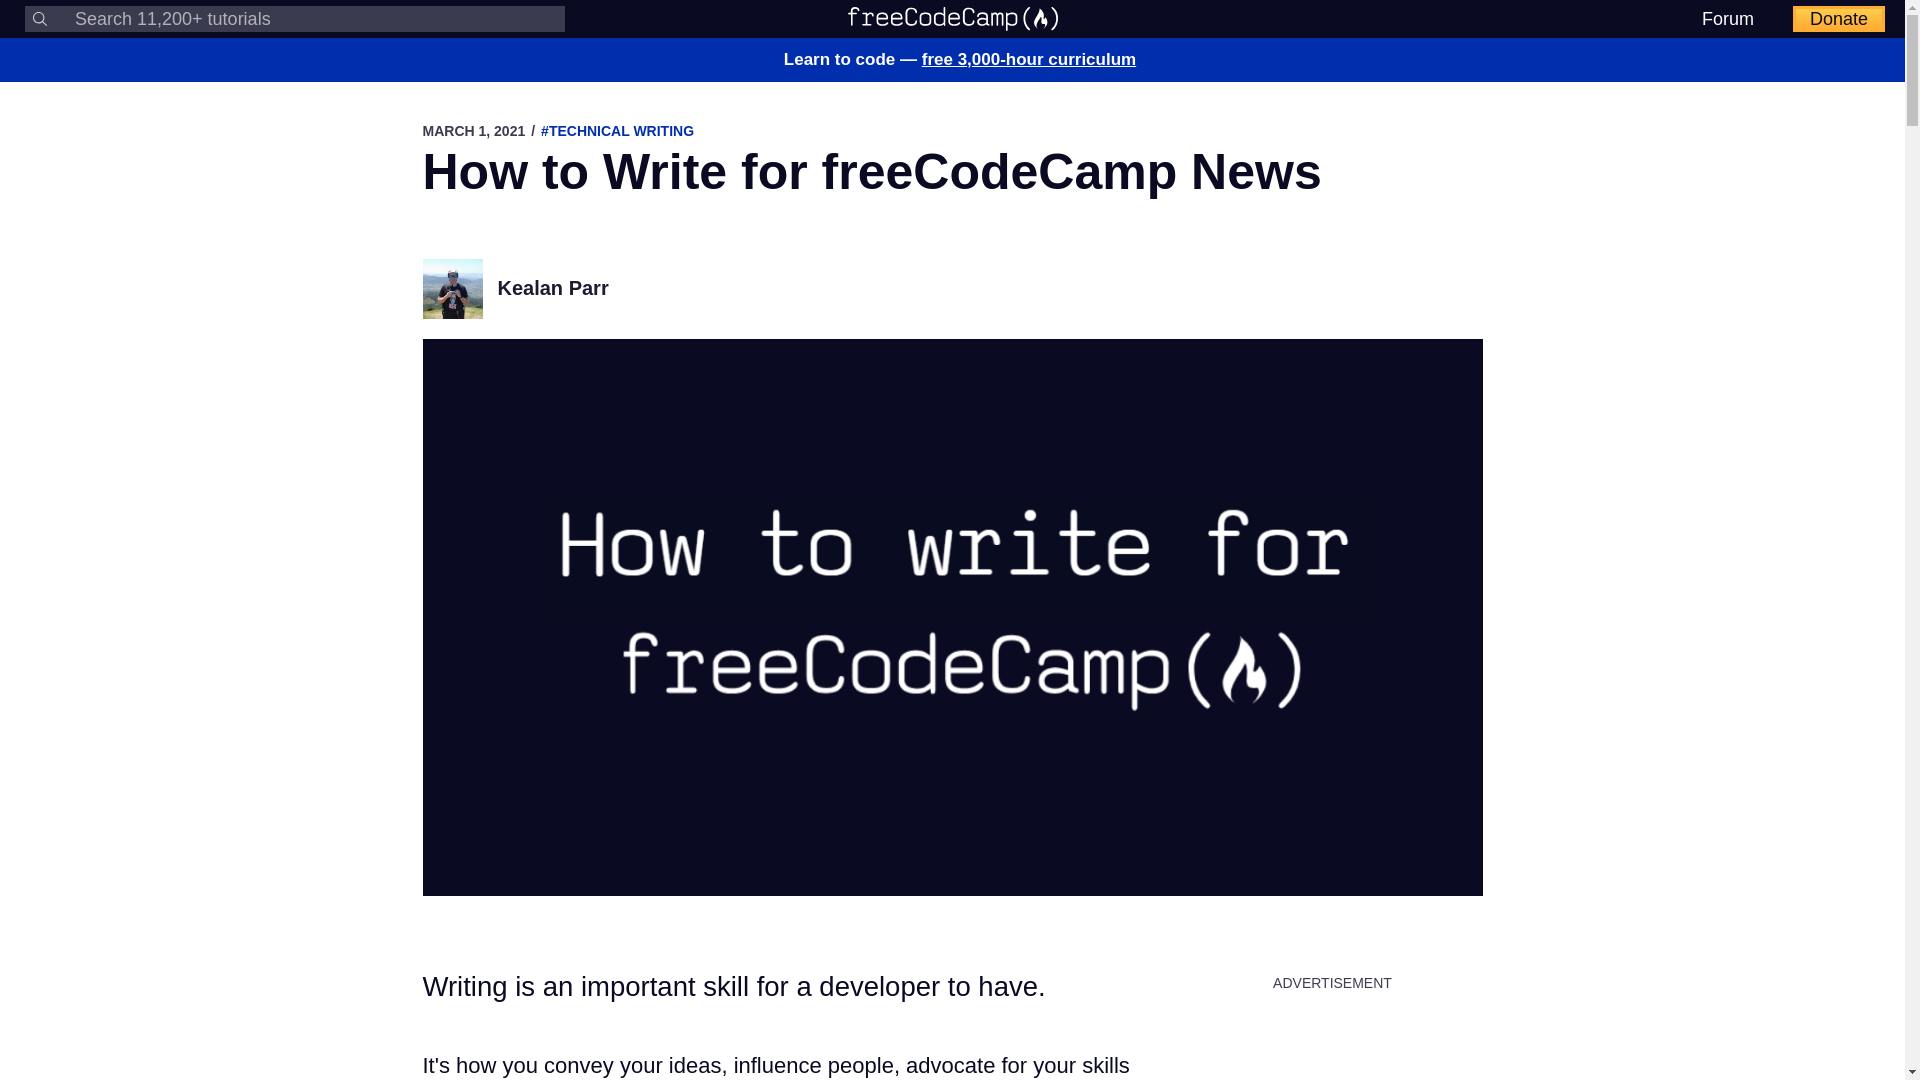 Image resolution: width=1920 pixels, height=1080 pixels. What do you see at coordinates (1332, 1045) in the screenshot?
I see `Advertisement` at bounding box center [1332, 1045].